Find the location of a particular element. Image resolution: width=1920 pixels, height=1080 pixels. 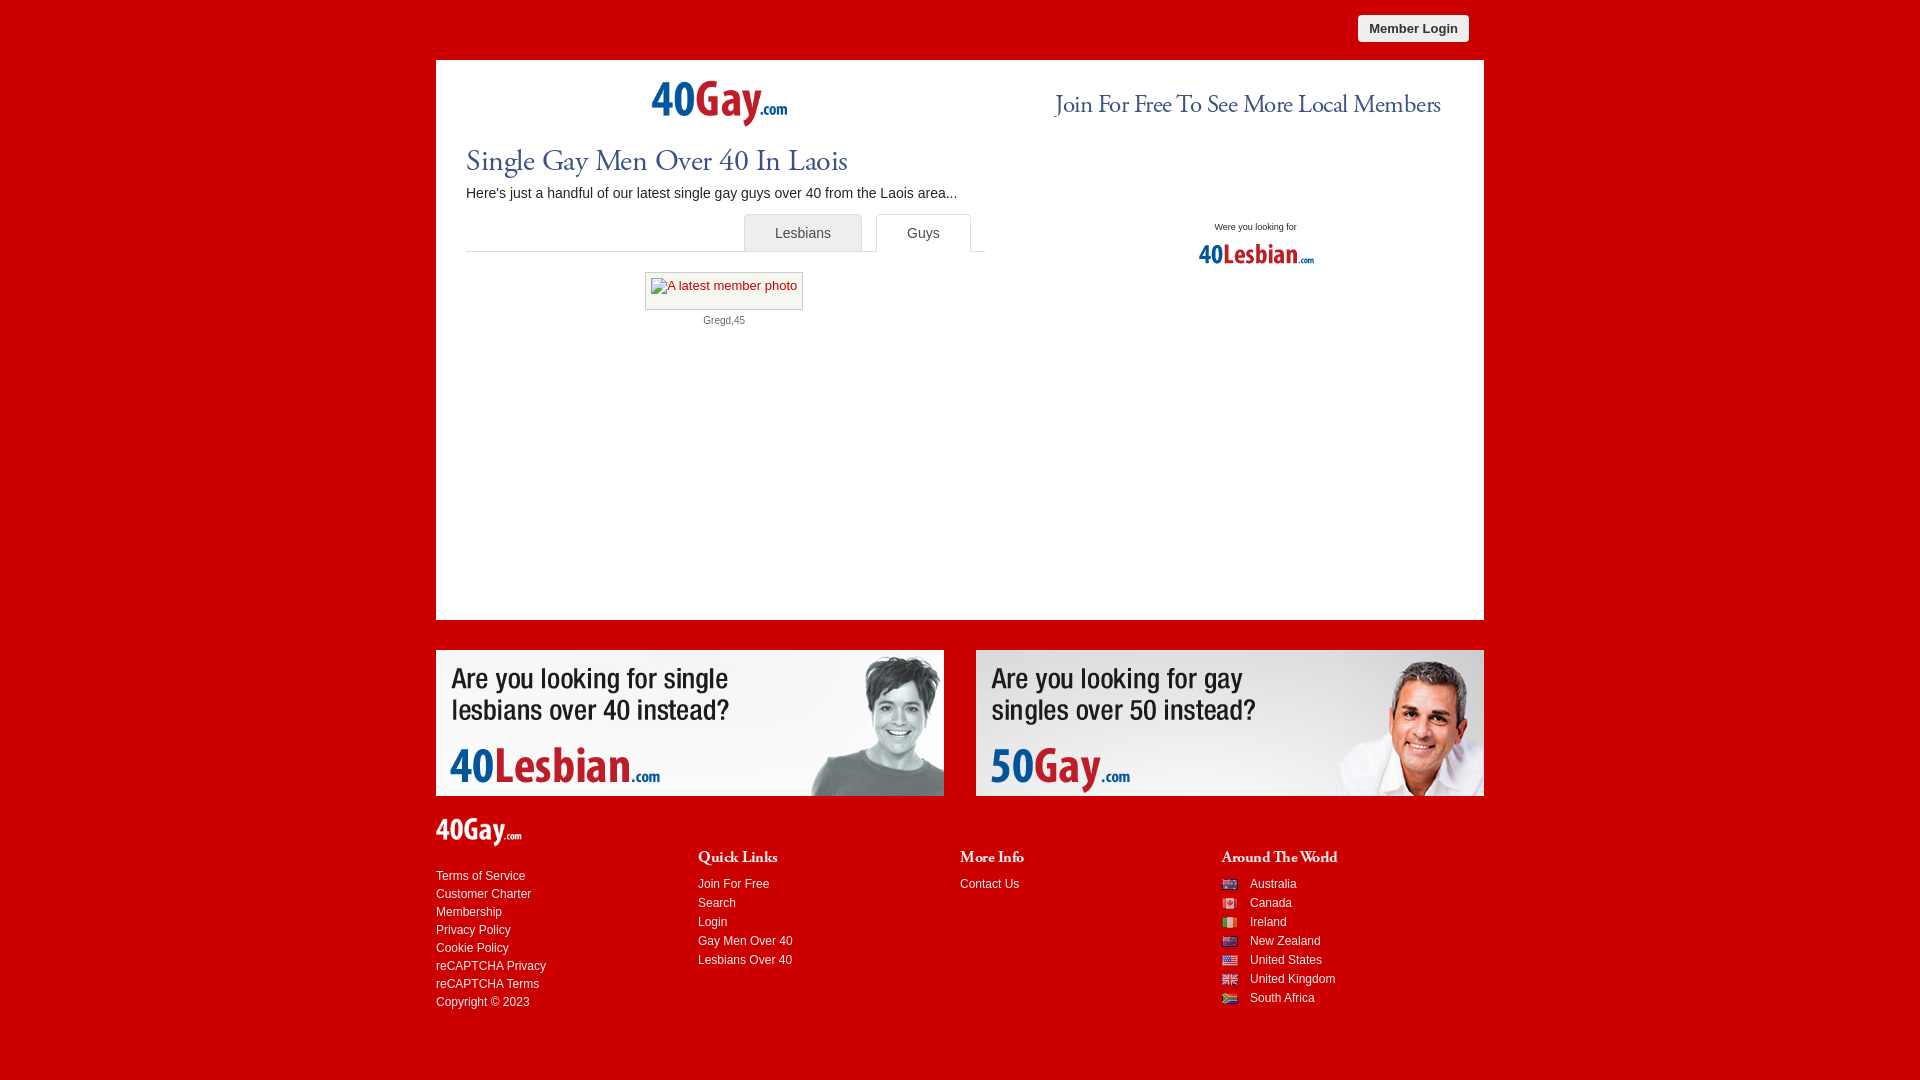

Terms of Service is located at coordinates (480, 876).